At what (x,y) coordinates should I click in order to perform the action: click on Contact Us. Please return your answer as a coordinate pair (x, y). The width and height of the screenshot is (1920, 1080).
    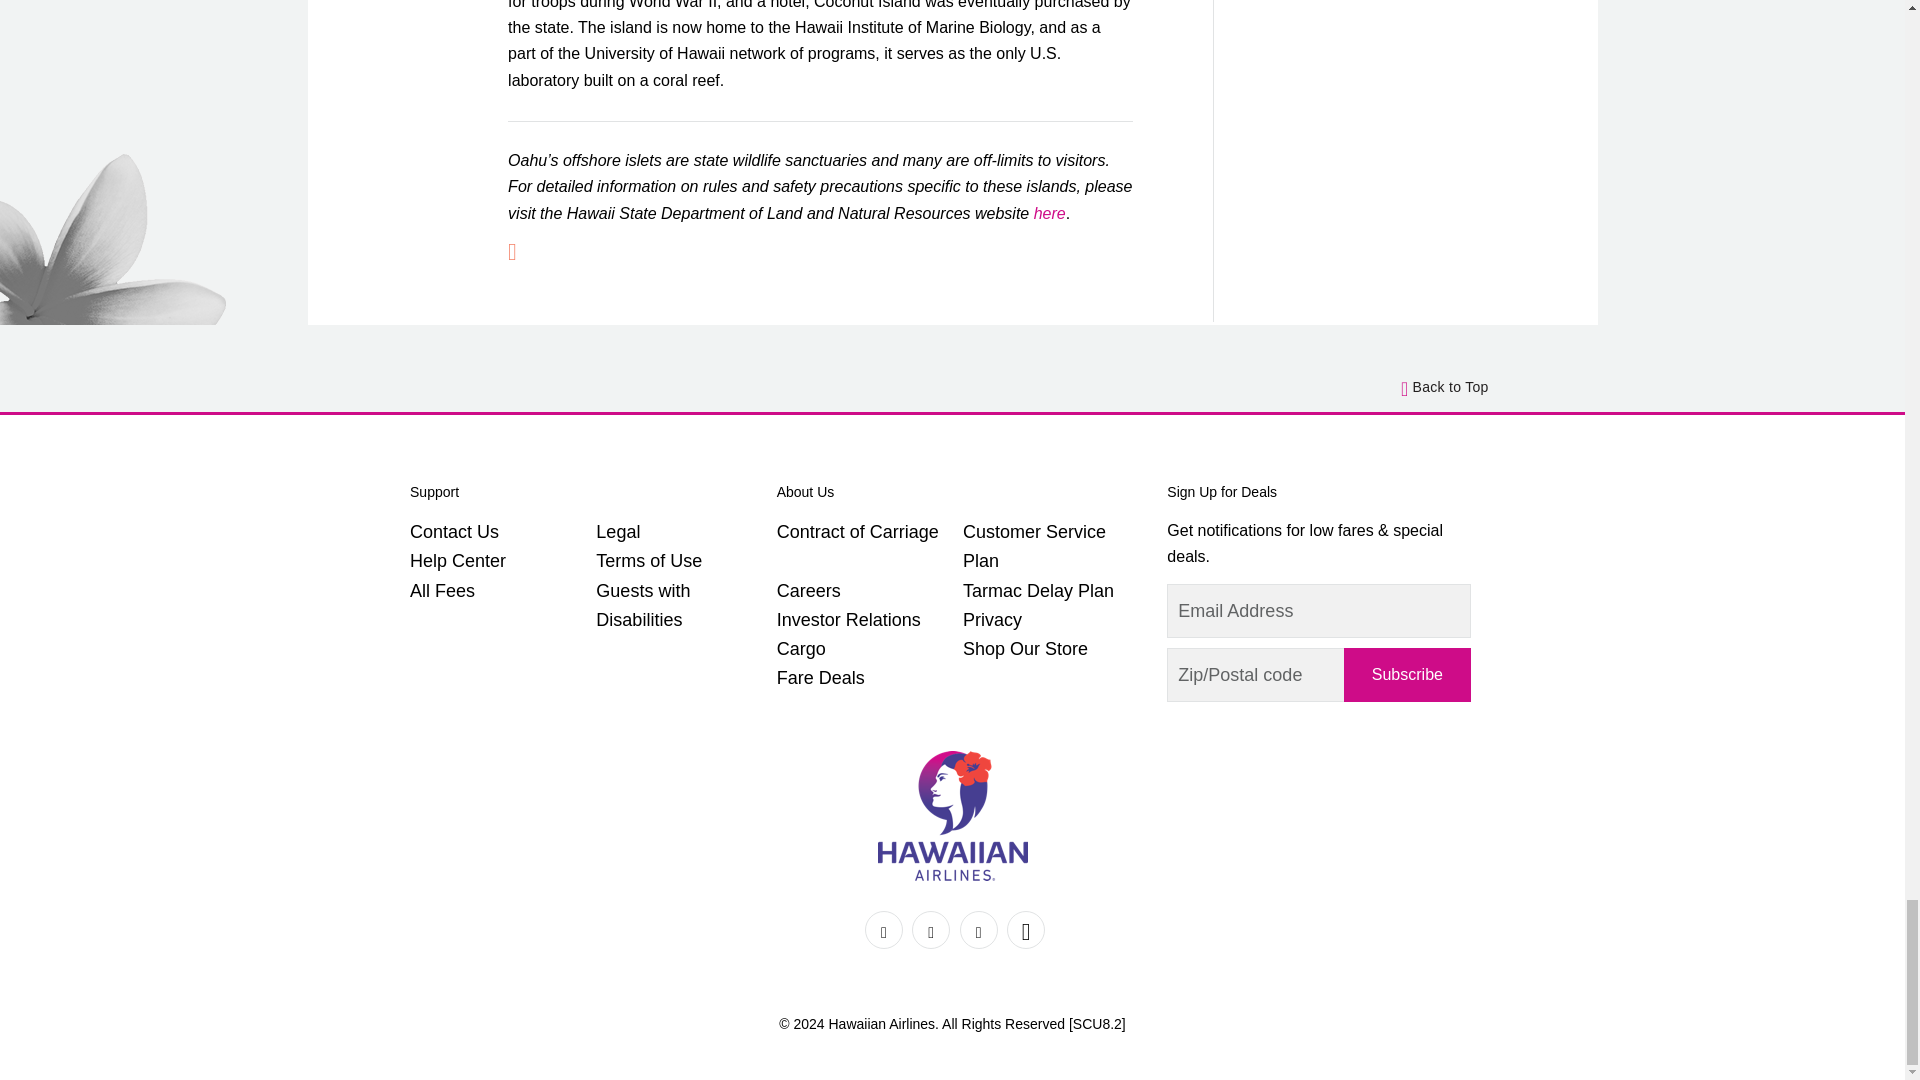
    Looking at the image, I should click on (454, 532).